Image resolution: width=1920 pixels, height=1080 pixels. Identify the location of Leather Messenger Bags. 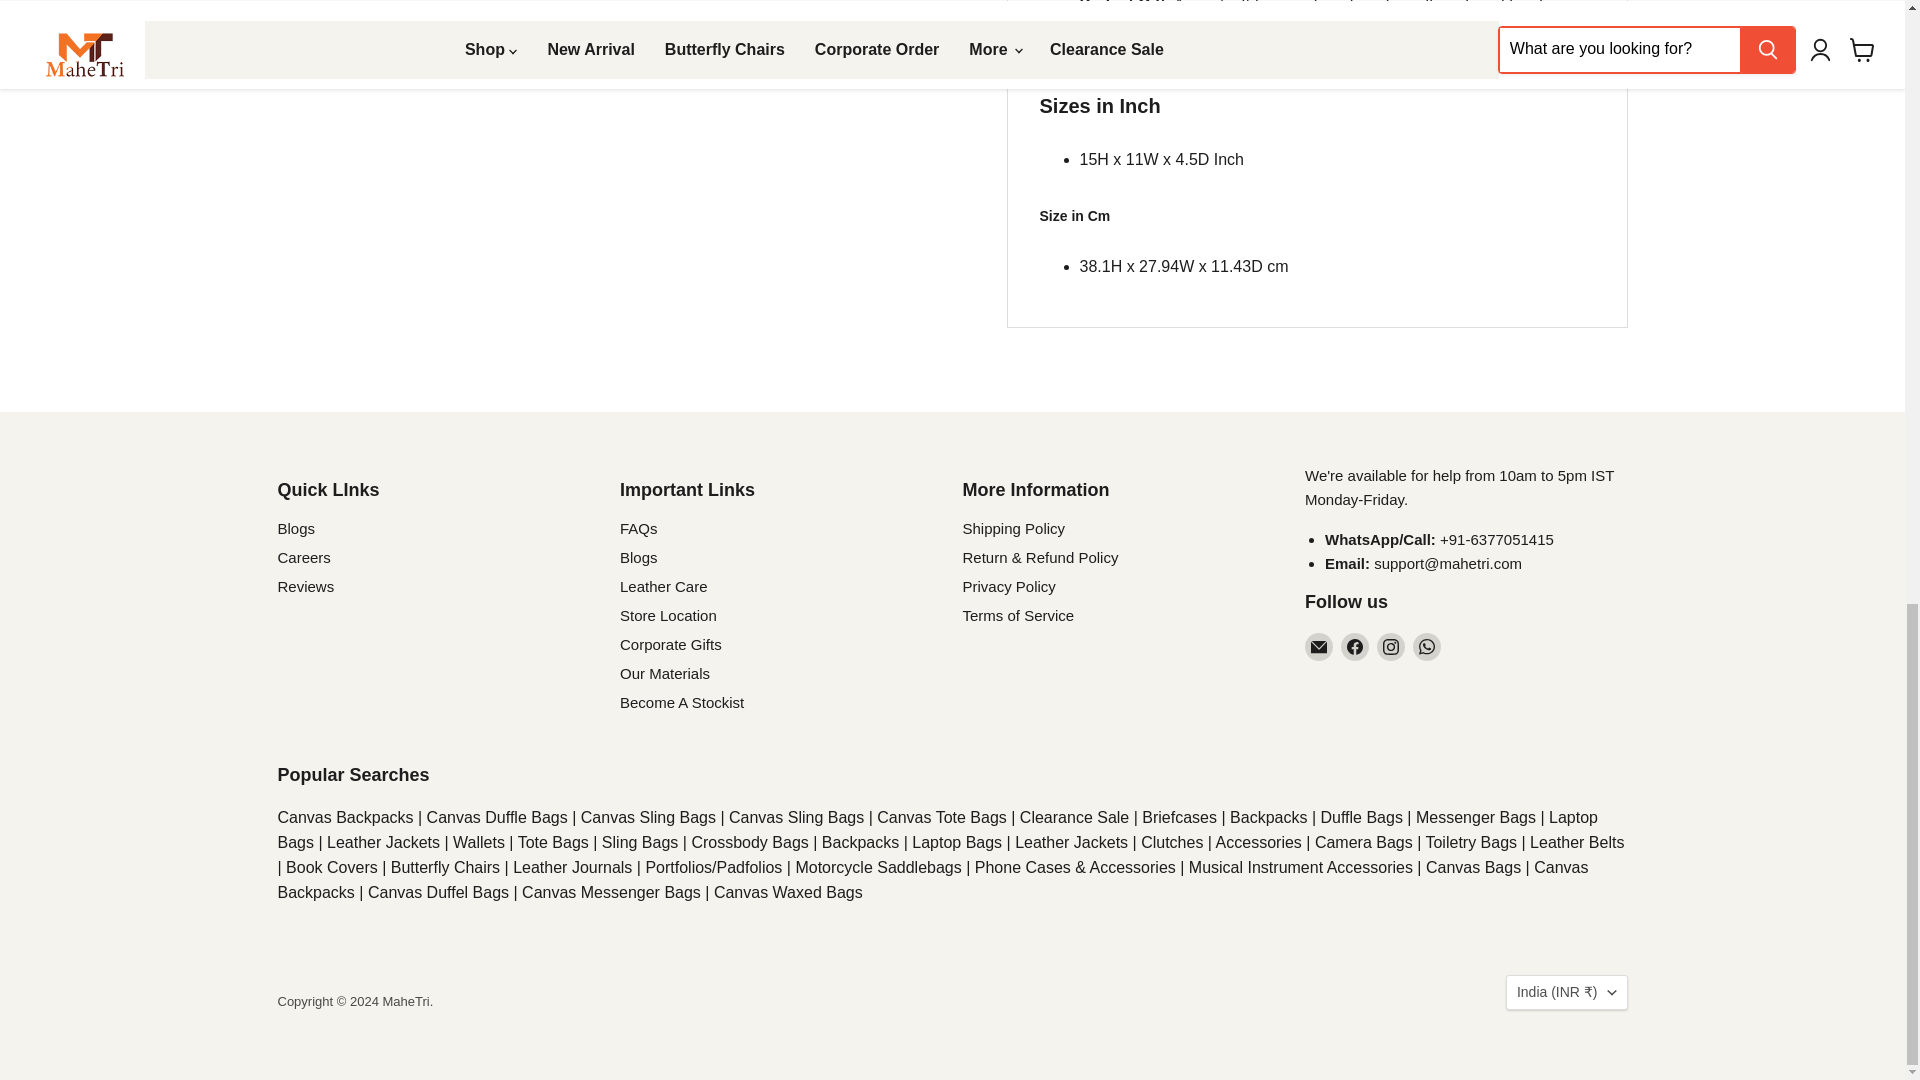
(1476, 817).